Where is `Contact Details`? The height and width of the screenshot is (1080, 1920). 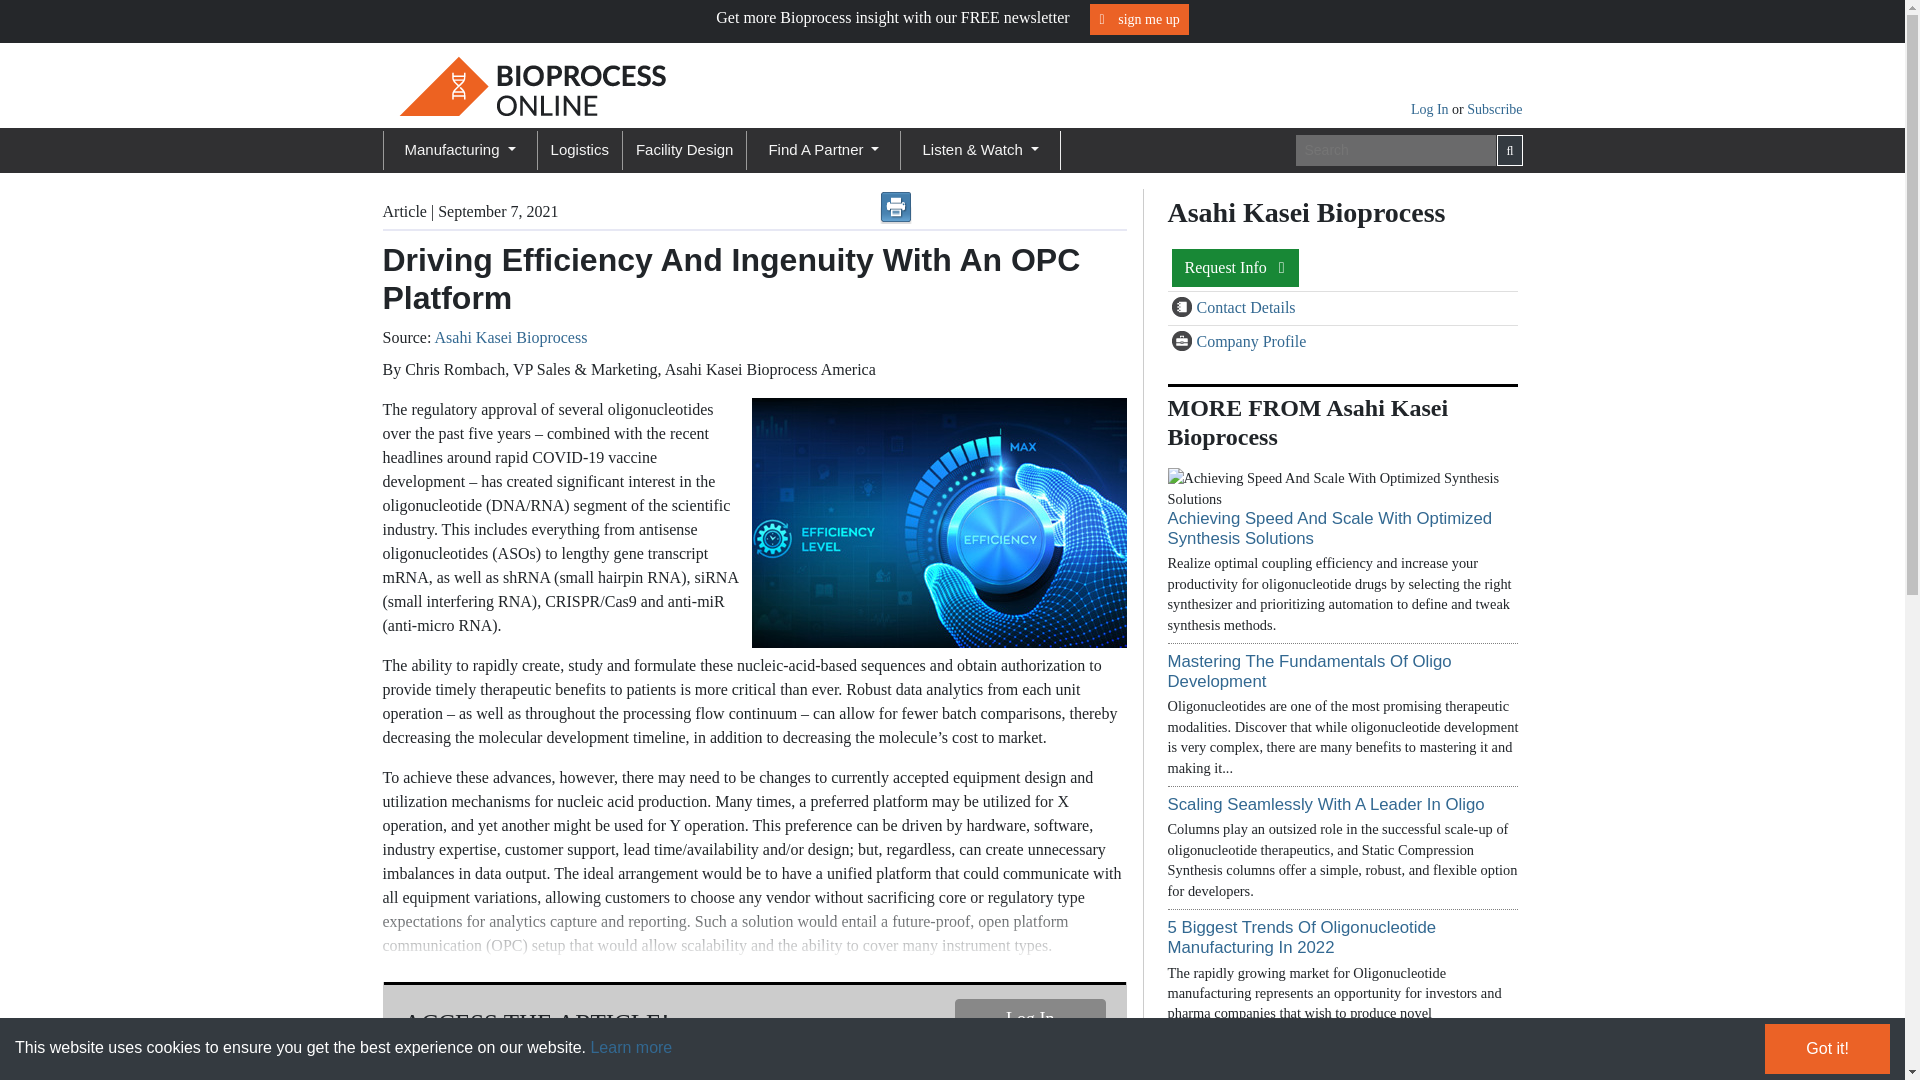
Contact Details is located at coordinates (1184, 308).